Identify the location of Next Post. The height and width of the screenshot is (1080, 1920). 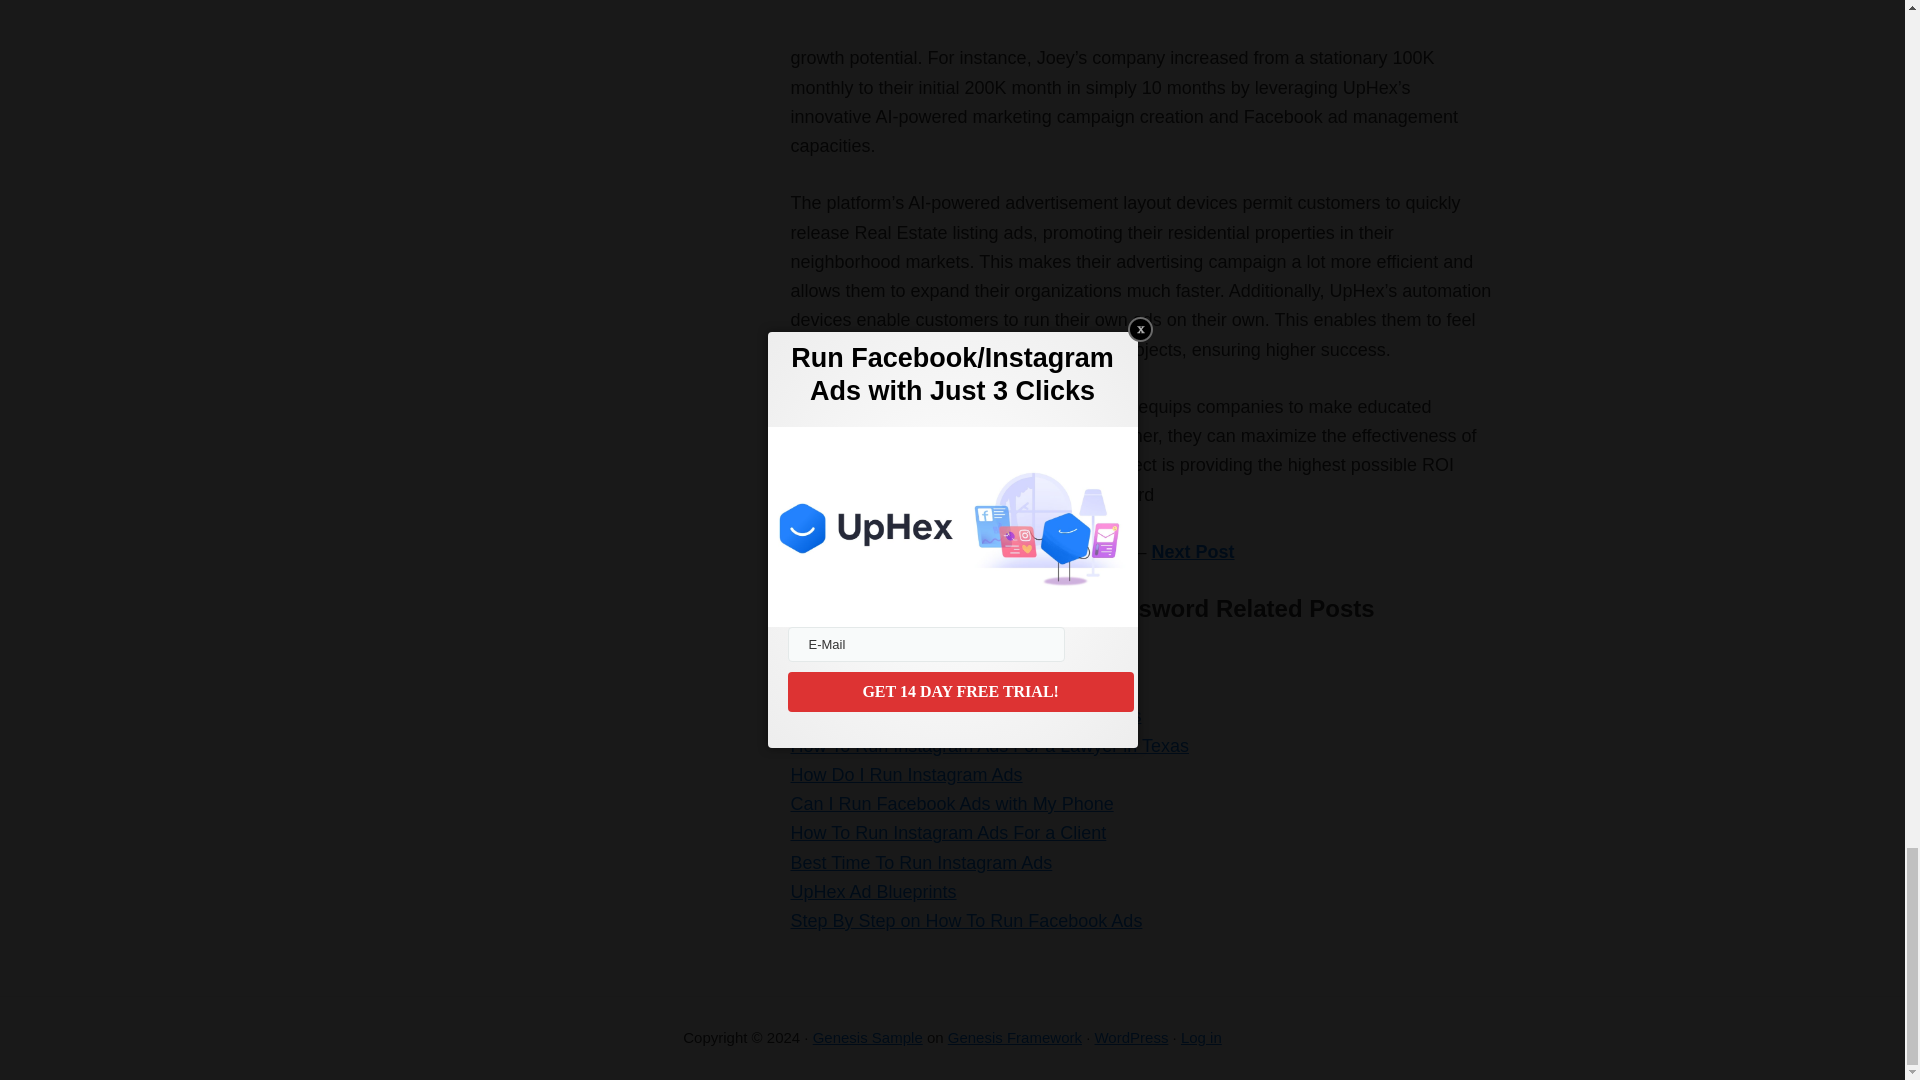
(1193, 552).